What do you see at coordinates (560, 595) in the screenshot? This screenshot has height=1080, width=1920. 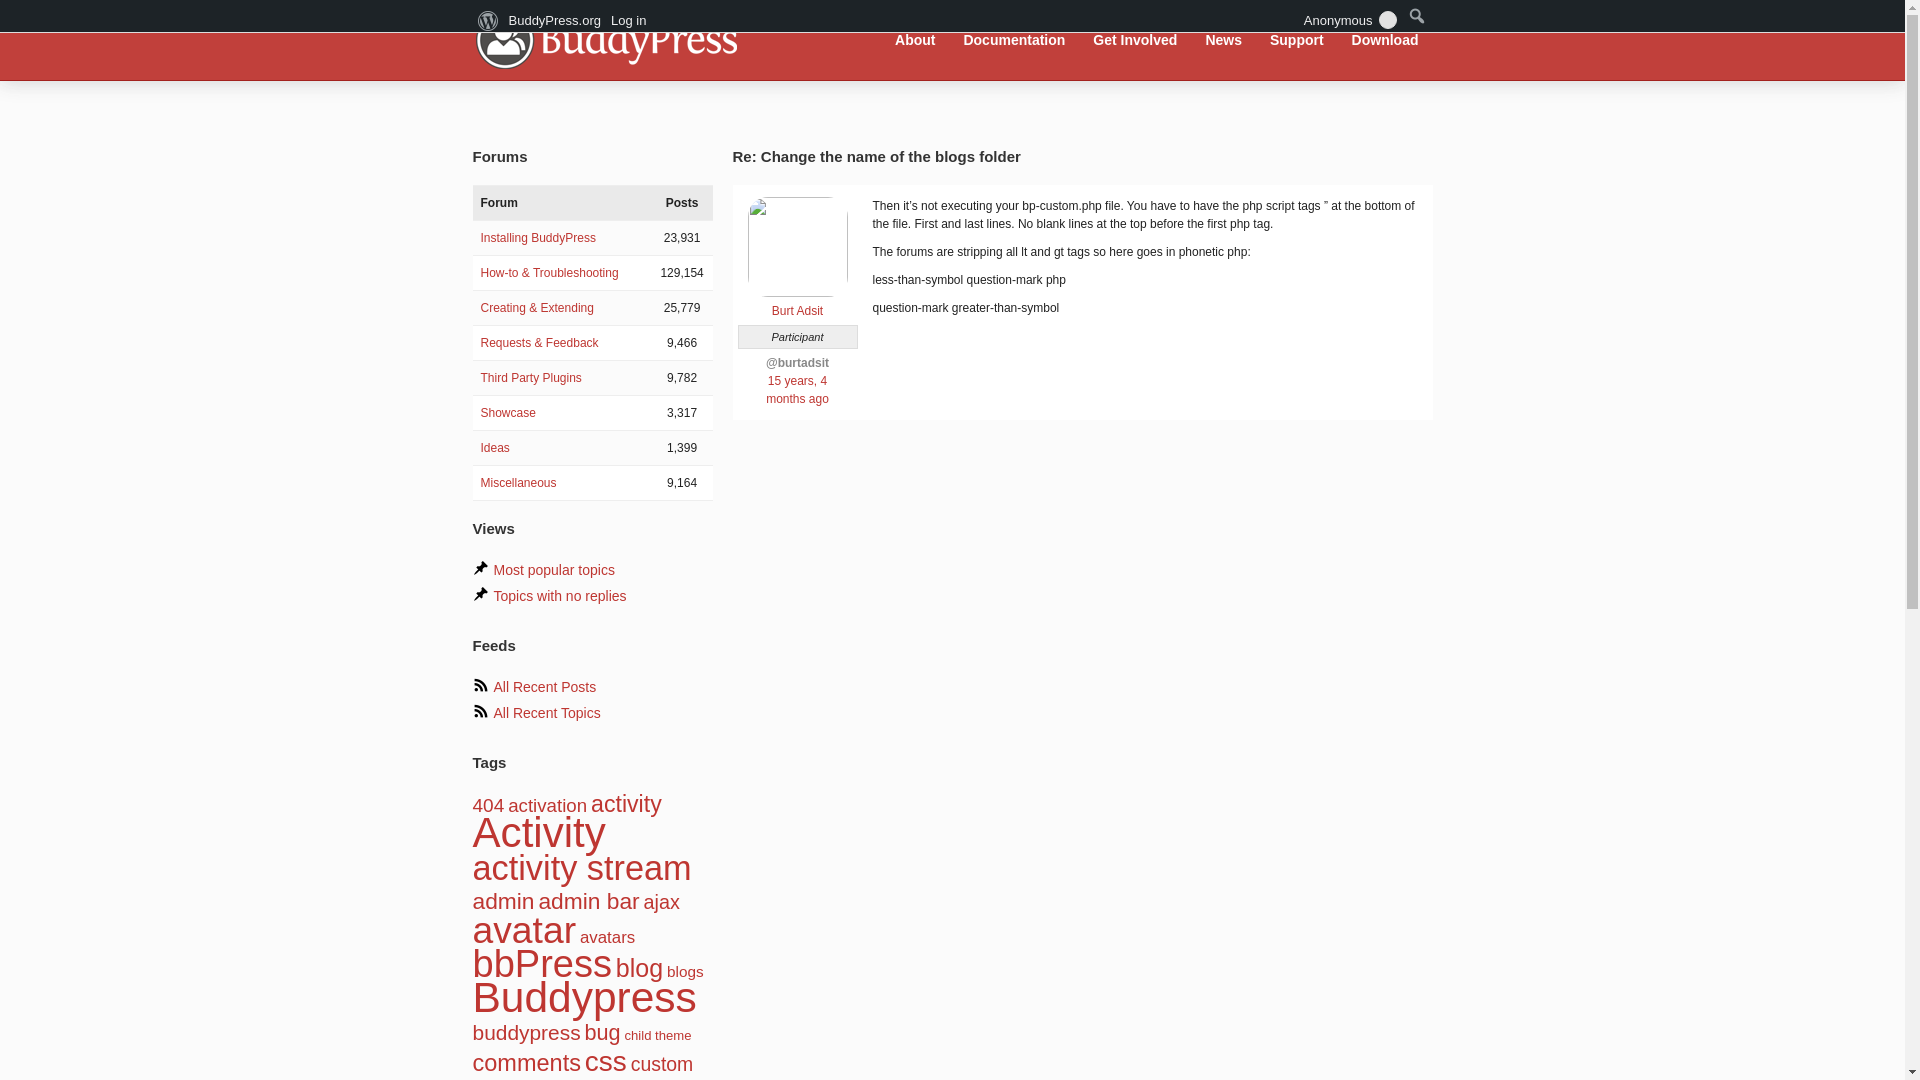 I see `Topics with no replies` at bounding box center [560, 595].